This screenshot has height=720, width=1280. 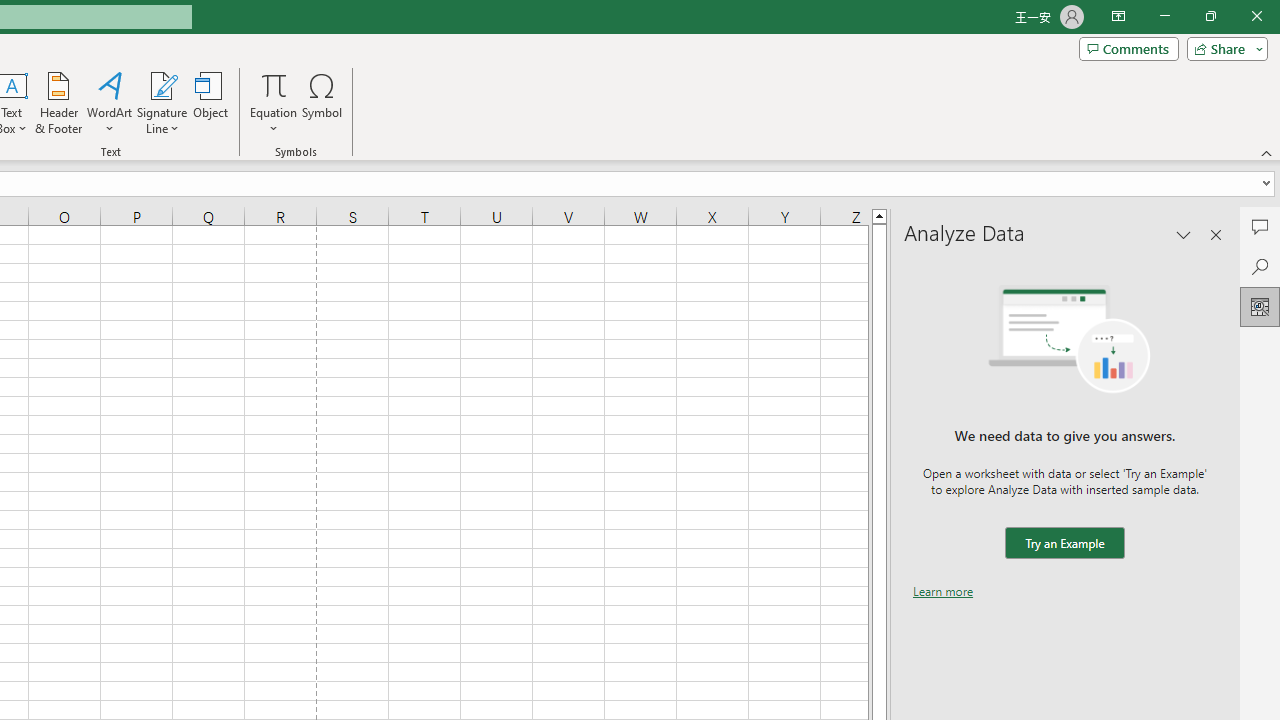 What do you see at coordinates (1118, 16) in the screenshot?
I see `Ribbon Display Options` at bounding box center [1118, 16].